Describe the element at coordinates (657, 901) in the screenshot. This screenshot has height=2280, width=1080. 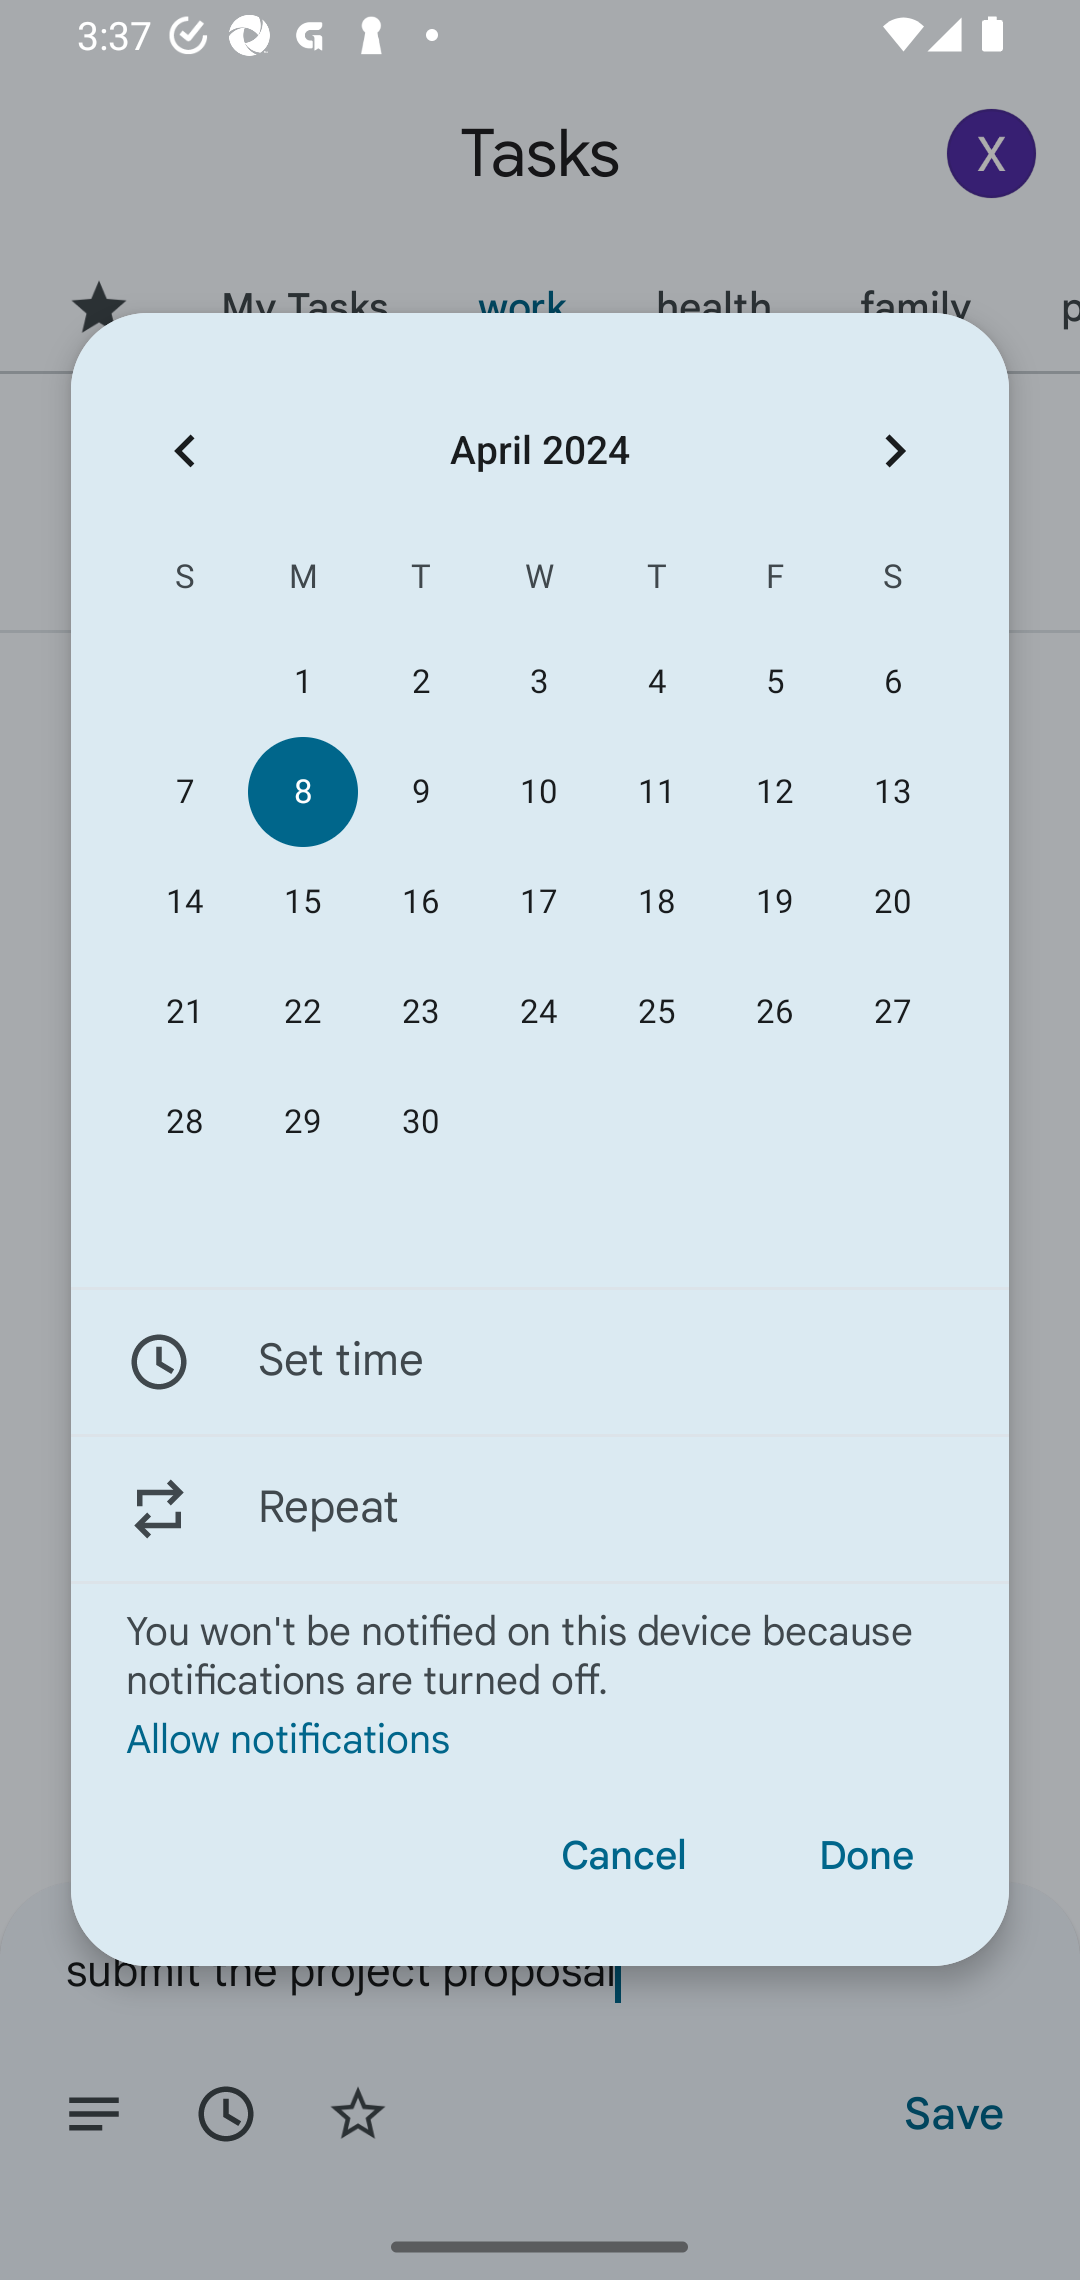
I see `18 18 April 2024` at that location.